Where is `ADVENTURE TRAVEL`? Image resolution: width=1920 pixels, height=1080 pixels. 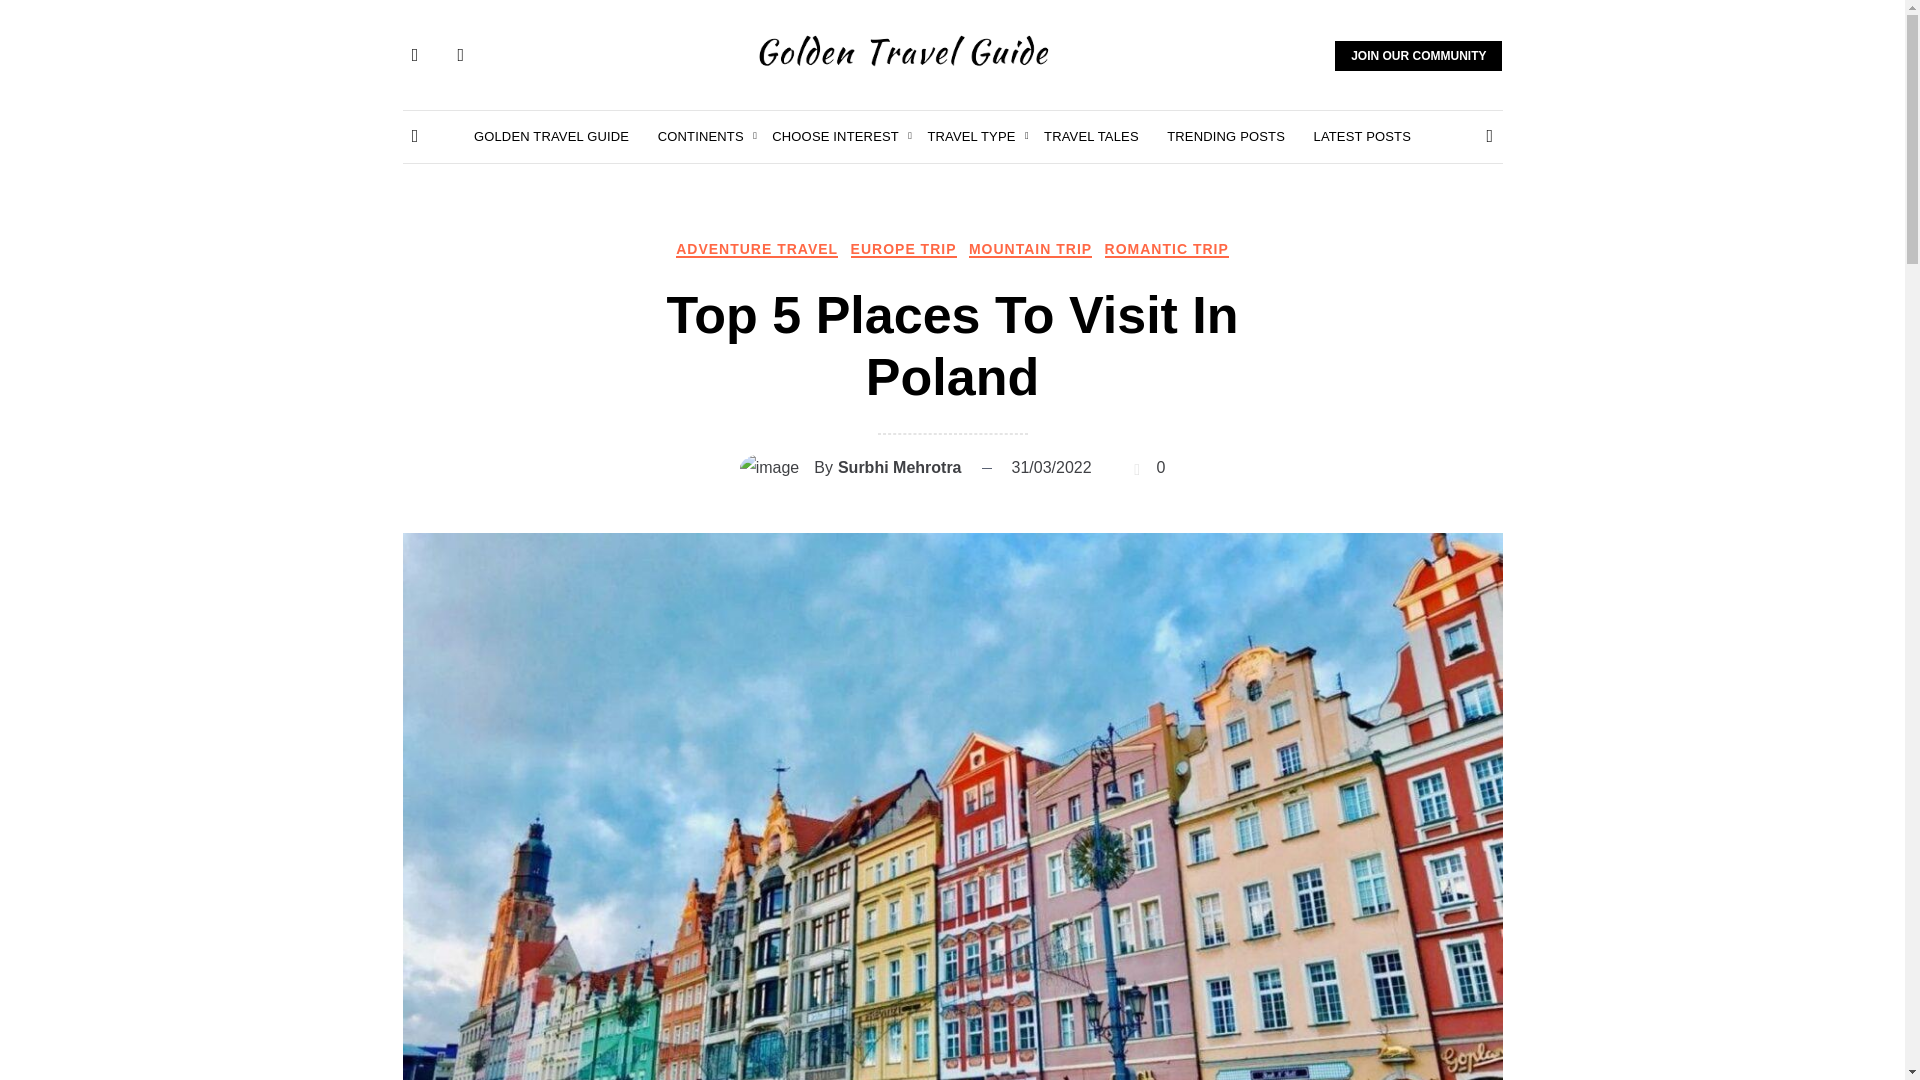
ADVENTURE TRAVEL is located at coordinates (756, 248).